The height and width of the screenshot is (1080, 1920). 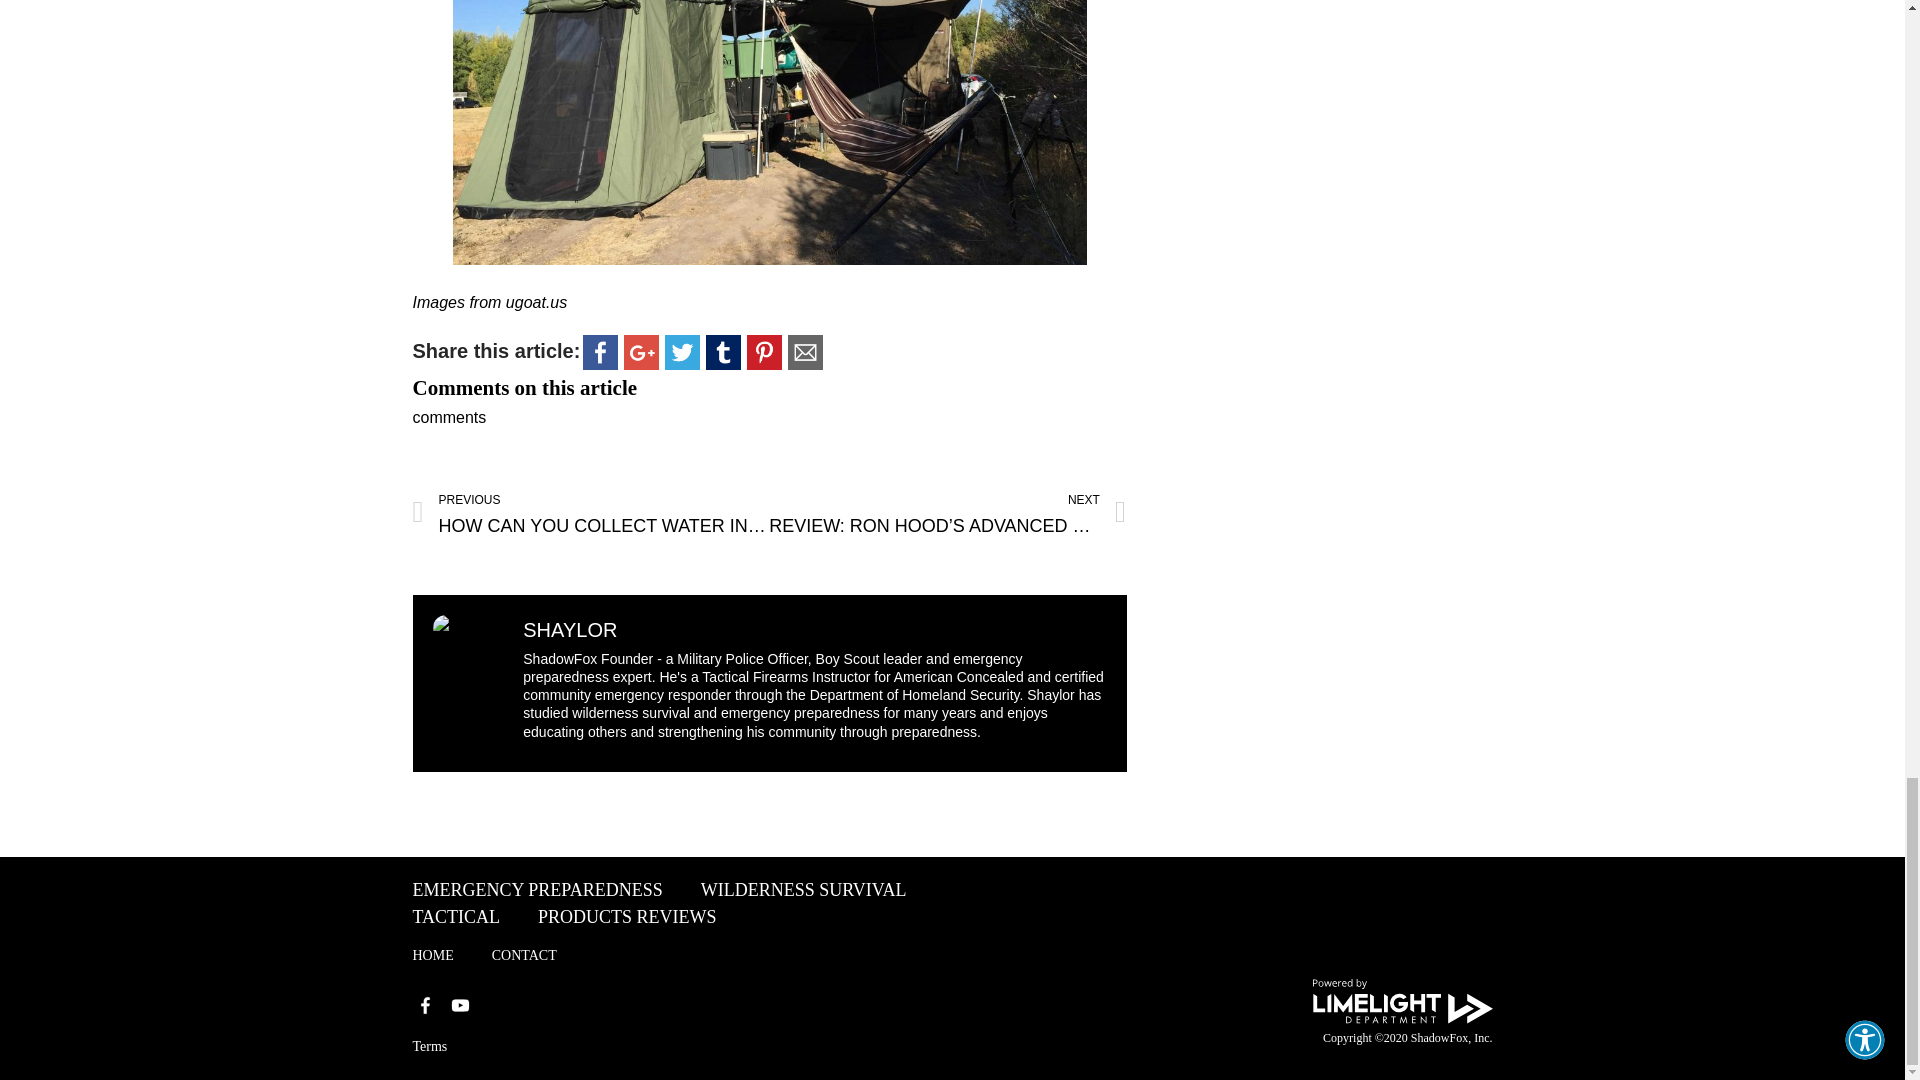 I want to click on email, so click(x=805, y=352).